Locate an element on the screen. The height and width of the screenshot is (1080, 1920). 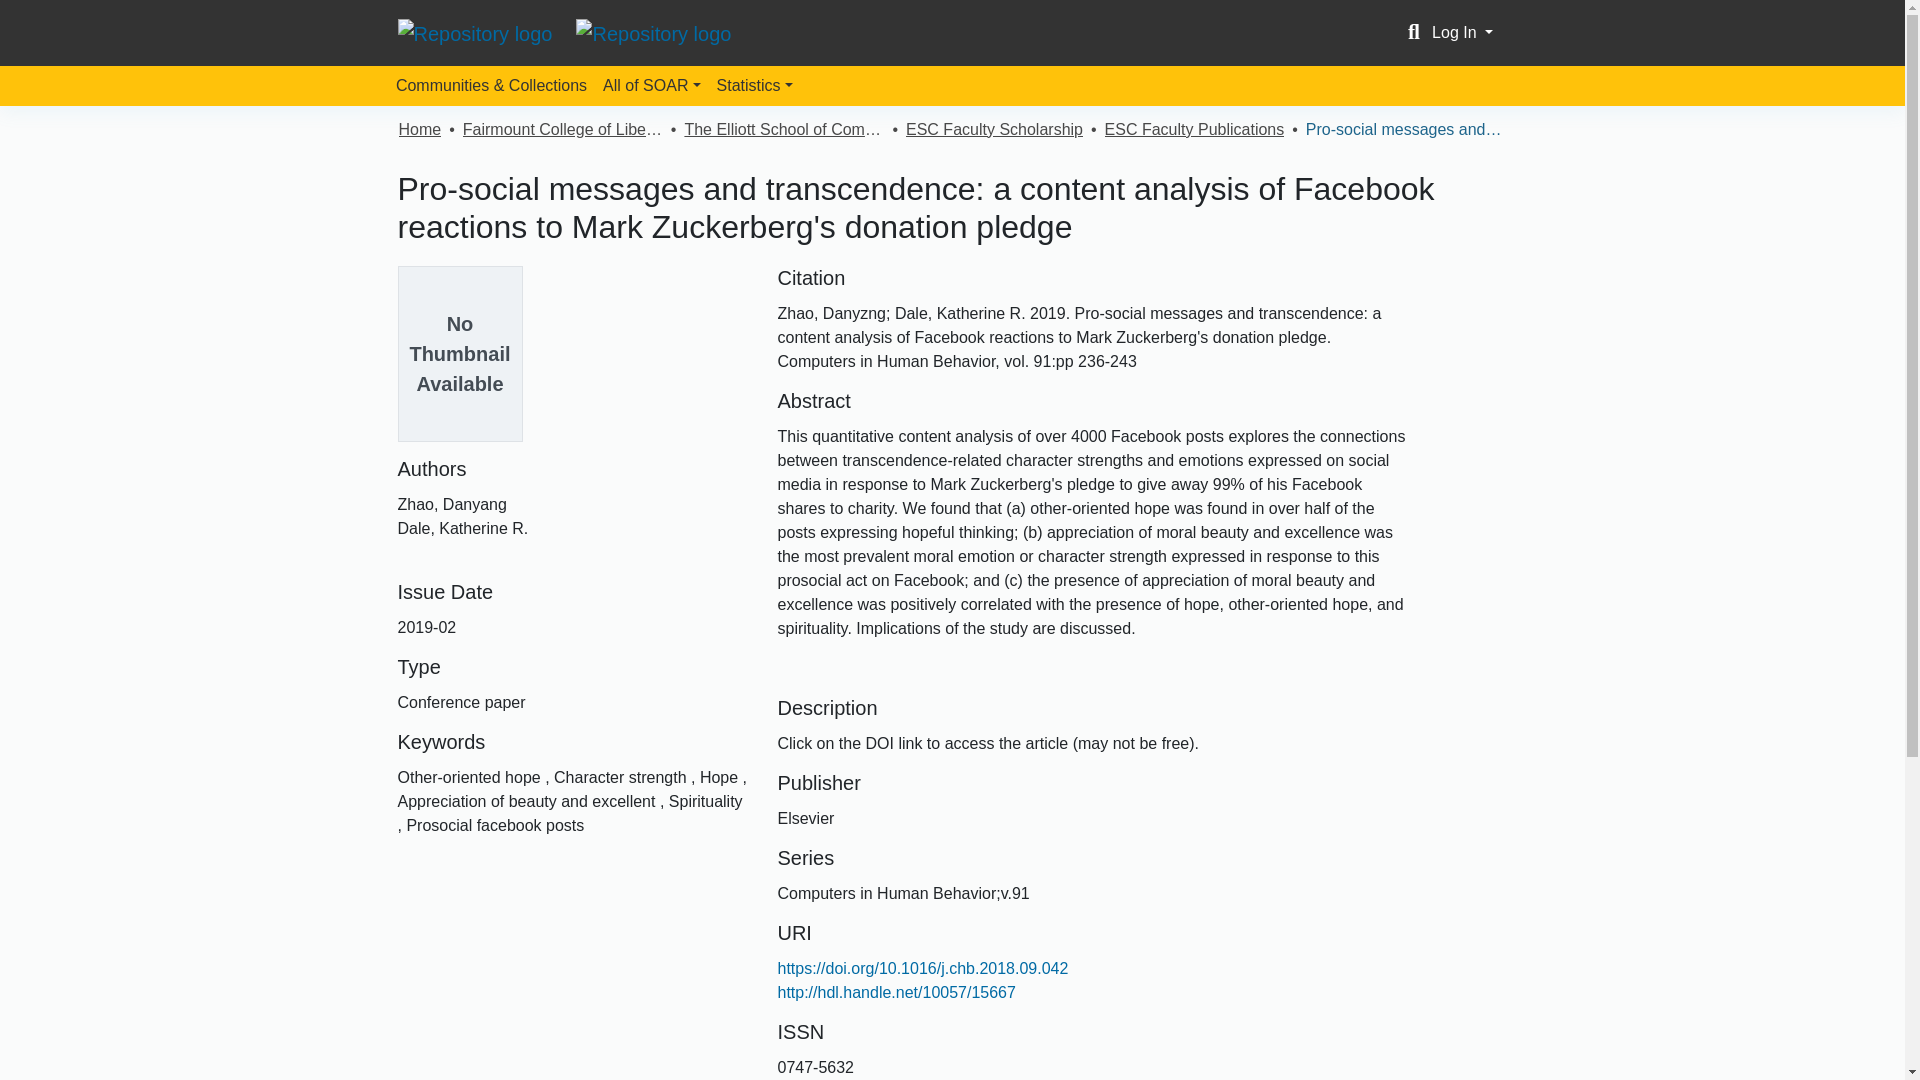
Search is located at coordinates (1414, 32).